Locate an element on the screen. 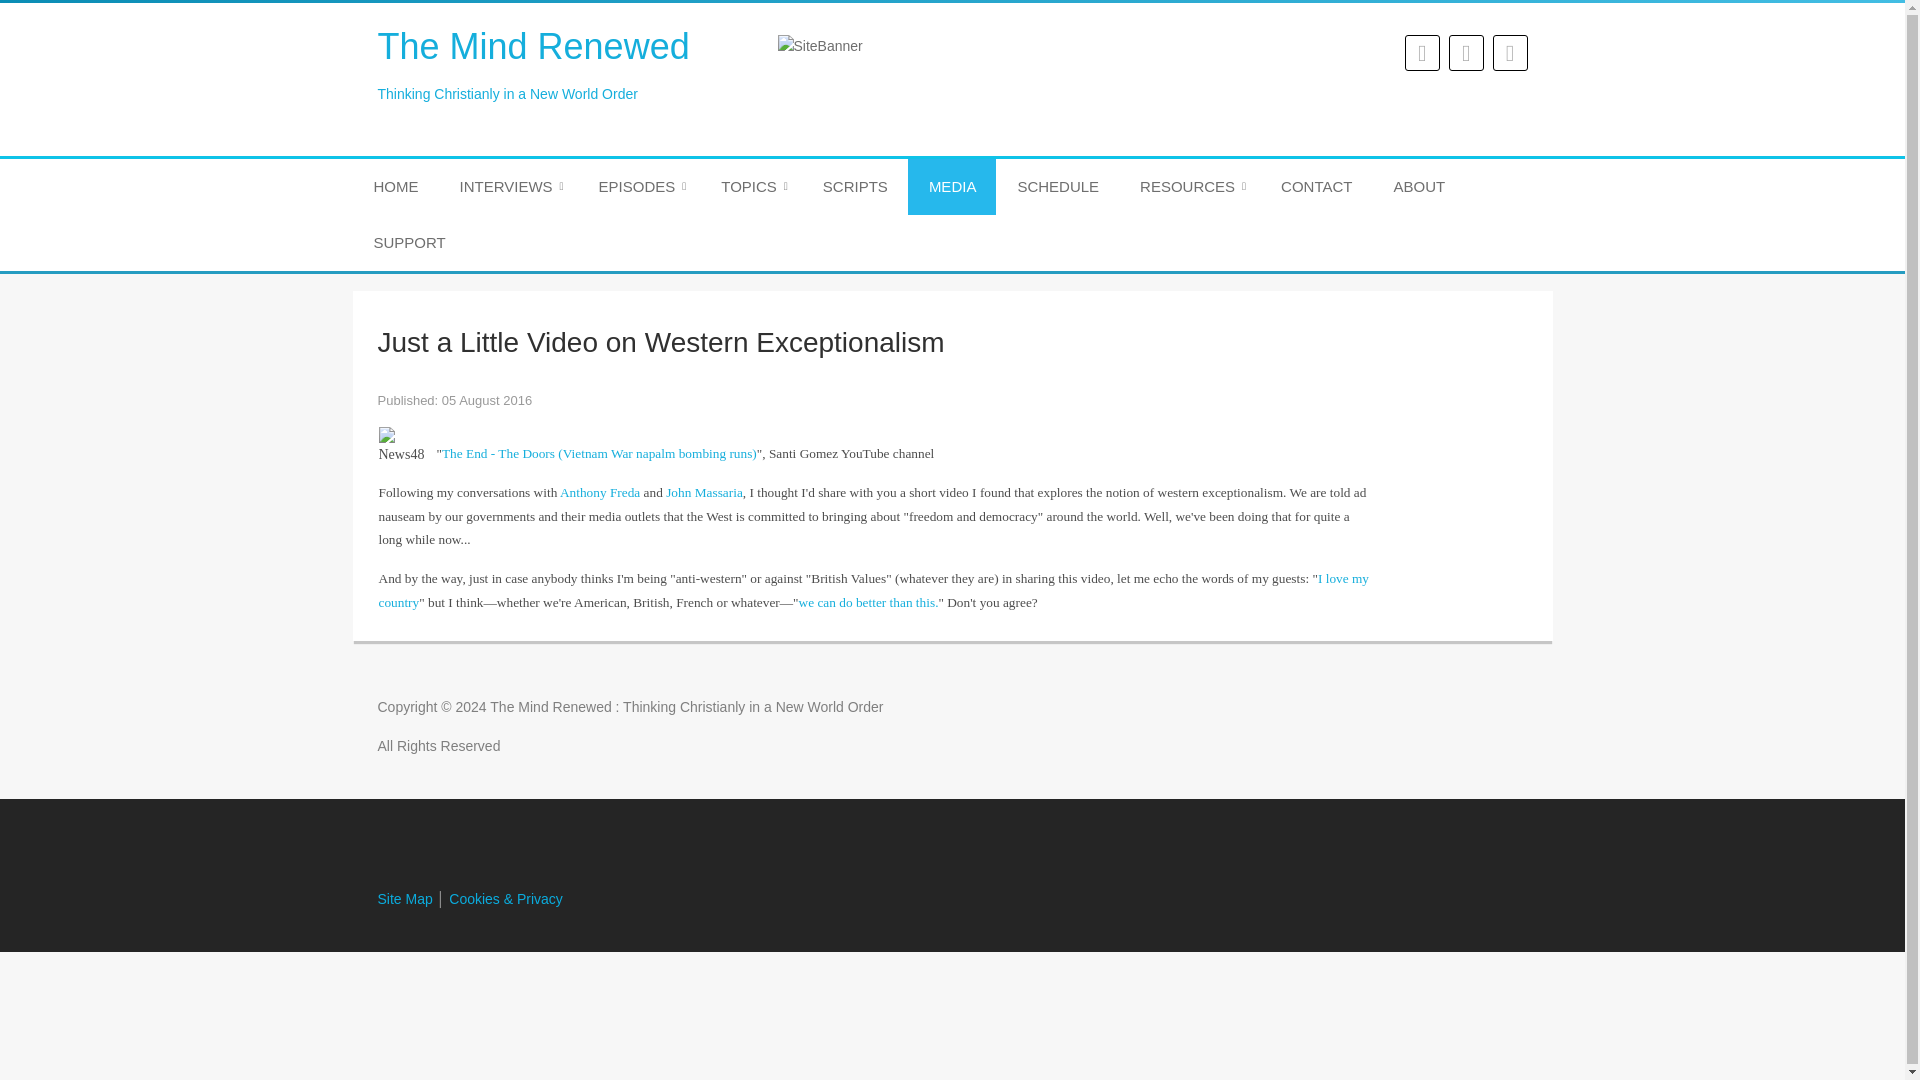 The height and width of the screenshot is (1080, 1920). INTERVIEWS is located at coordinates (508, 186).